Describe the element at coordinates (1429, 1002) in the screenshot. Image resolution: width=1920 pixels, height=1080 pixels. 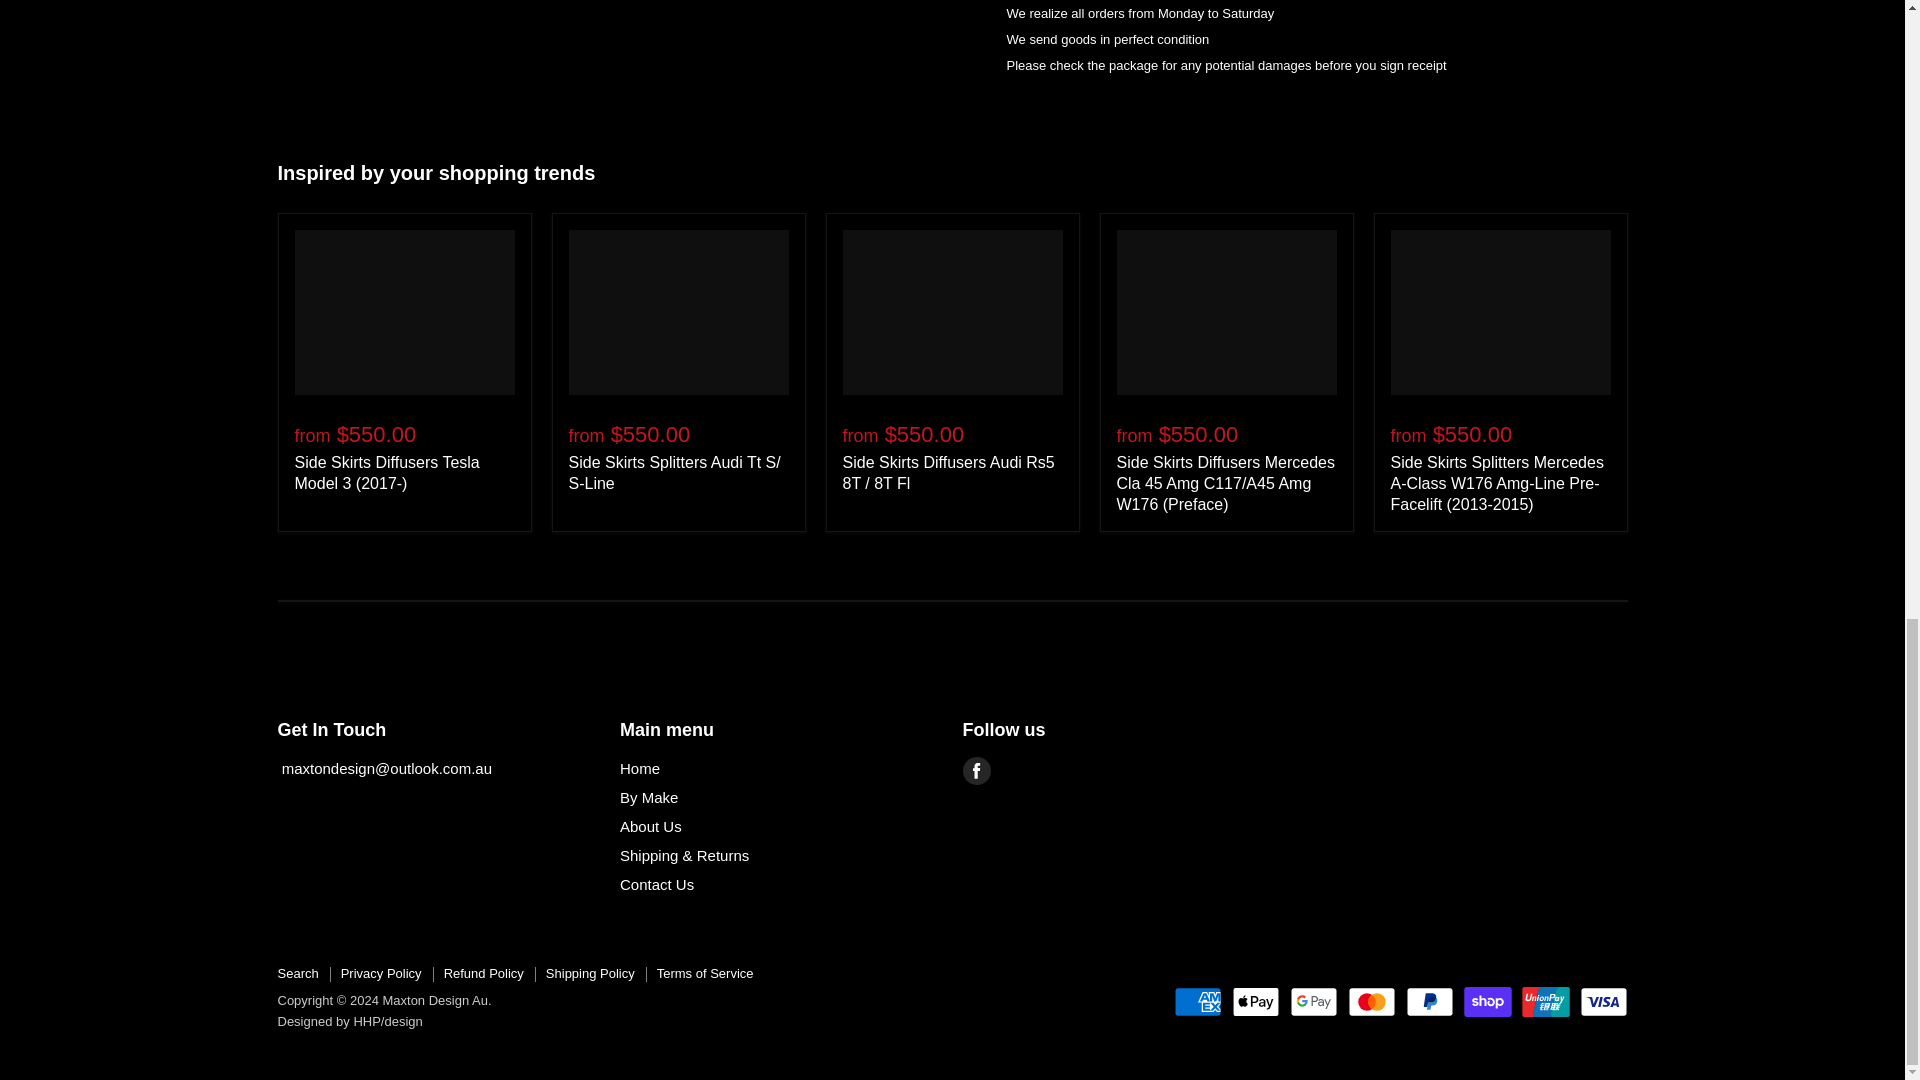
I see `PayPal` at that location.